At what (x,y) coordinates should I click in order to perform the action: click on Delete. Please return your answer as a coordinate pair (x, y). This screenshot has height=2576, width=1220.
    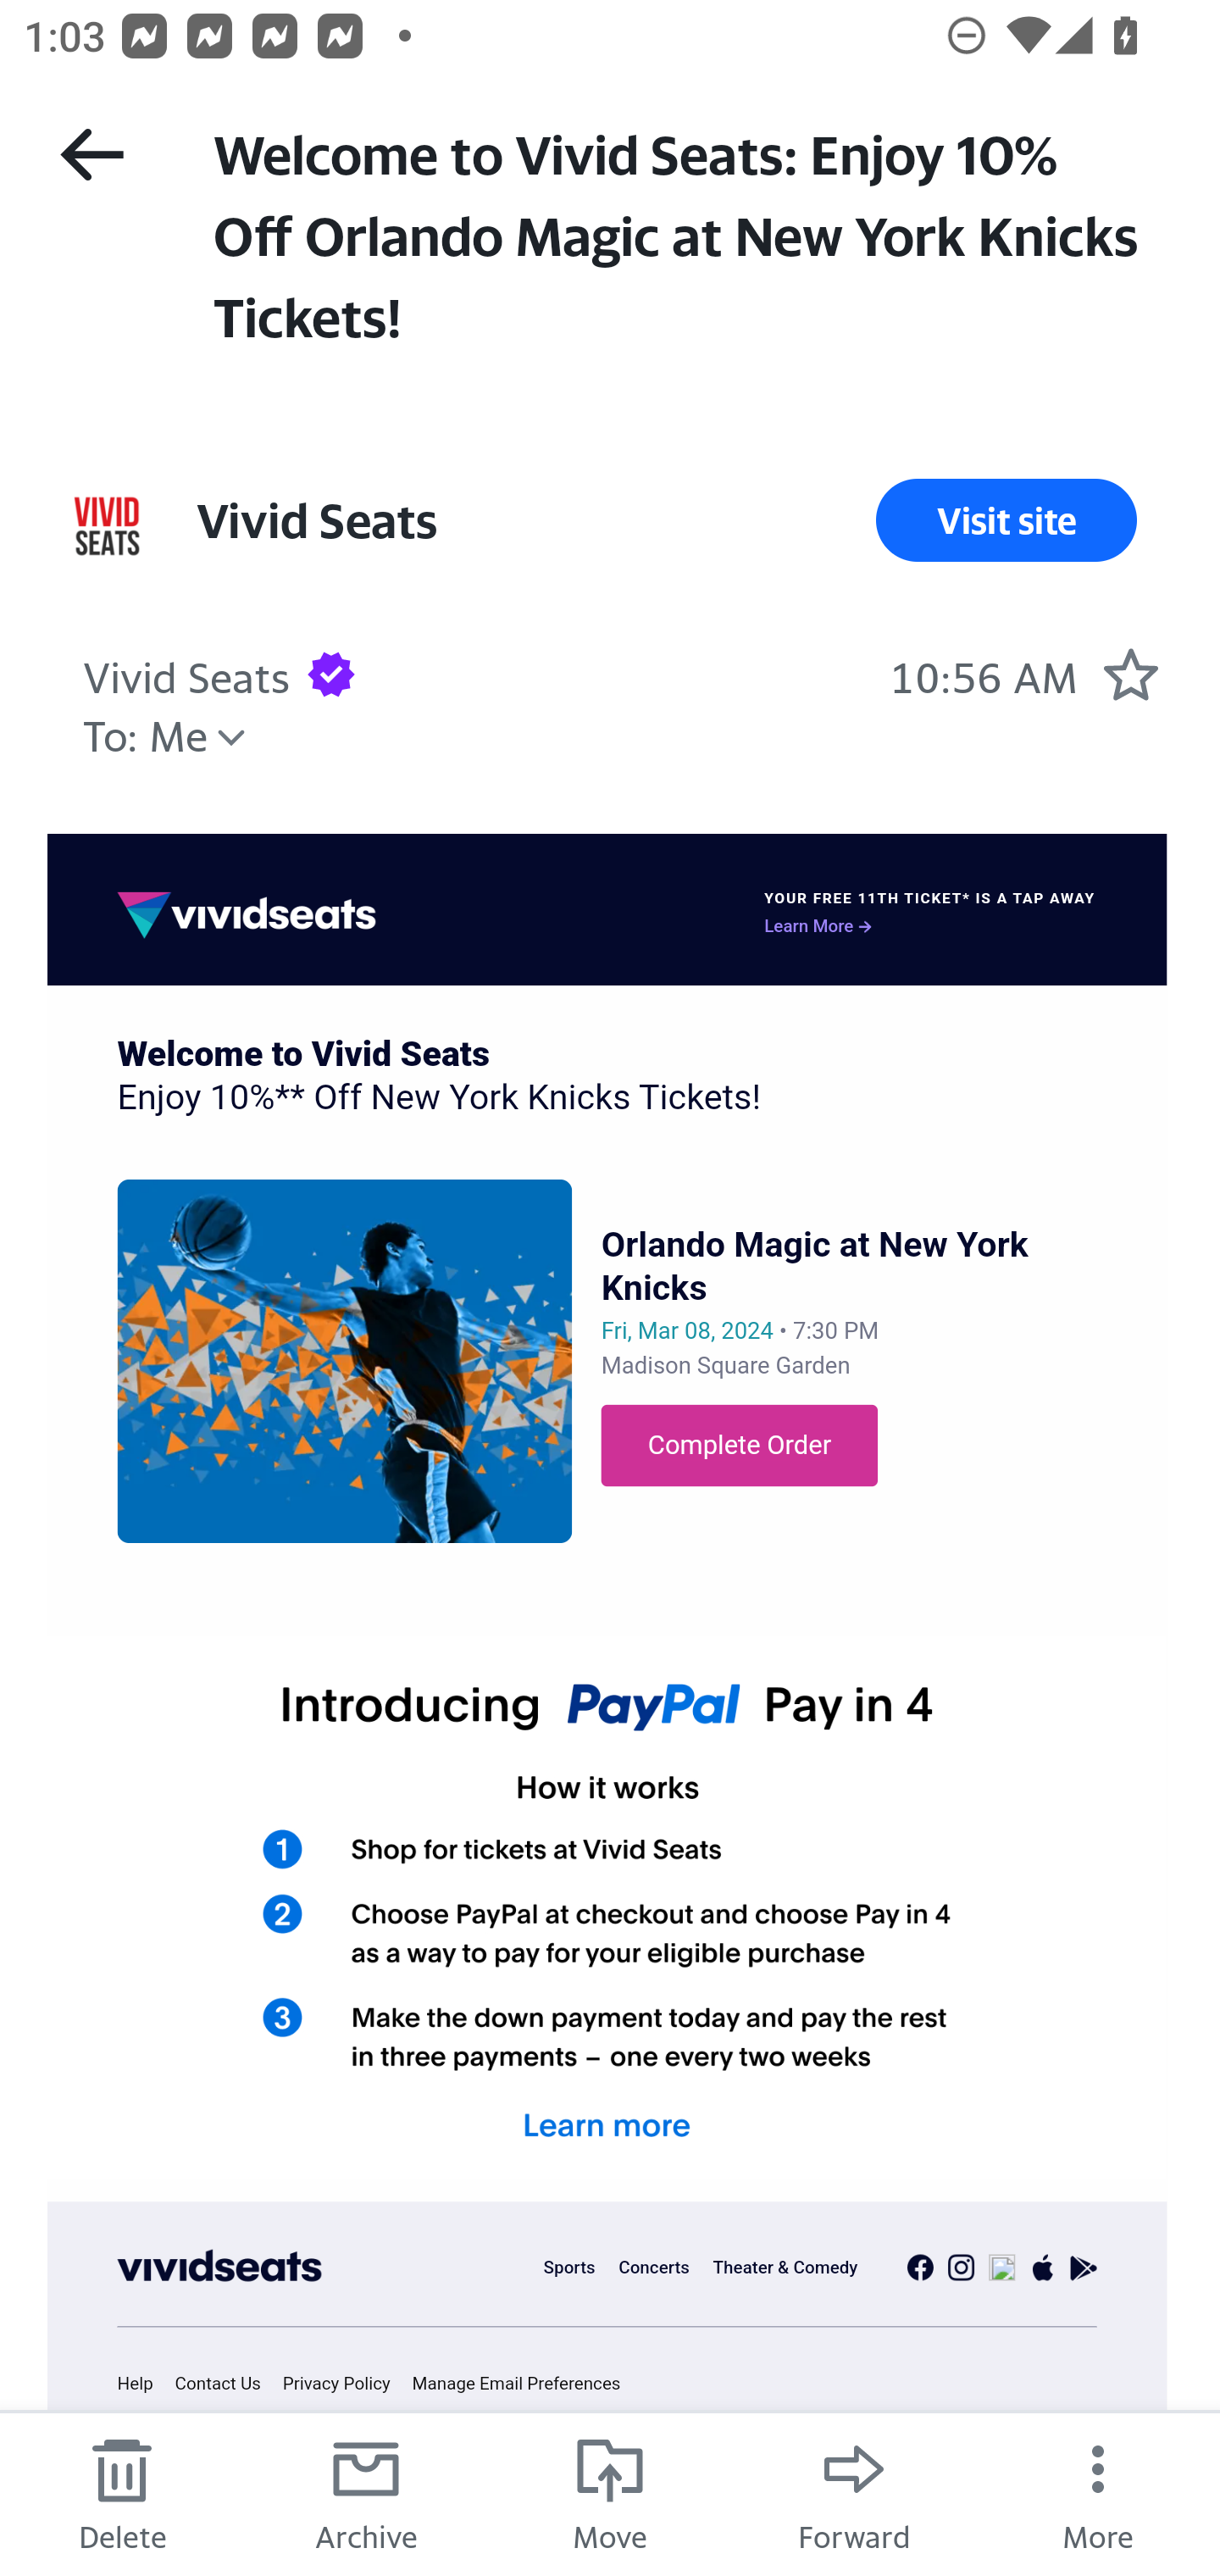
    Looking at the image, I should click on (122, 2493).